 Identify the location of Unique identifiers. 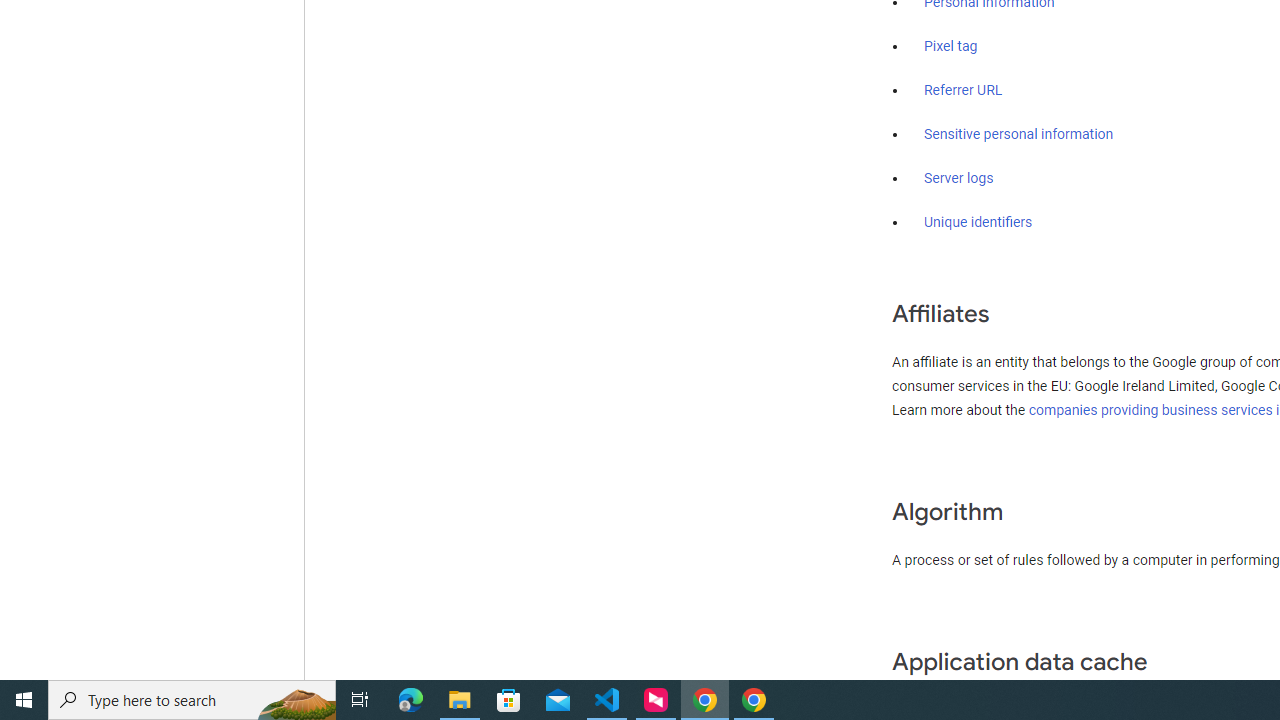
(978, 222).